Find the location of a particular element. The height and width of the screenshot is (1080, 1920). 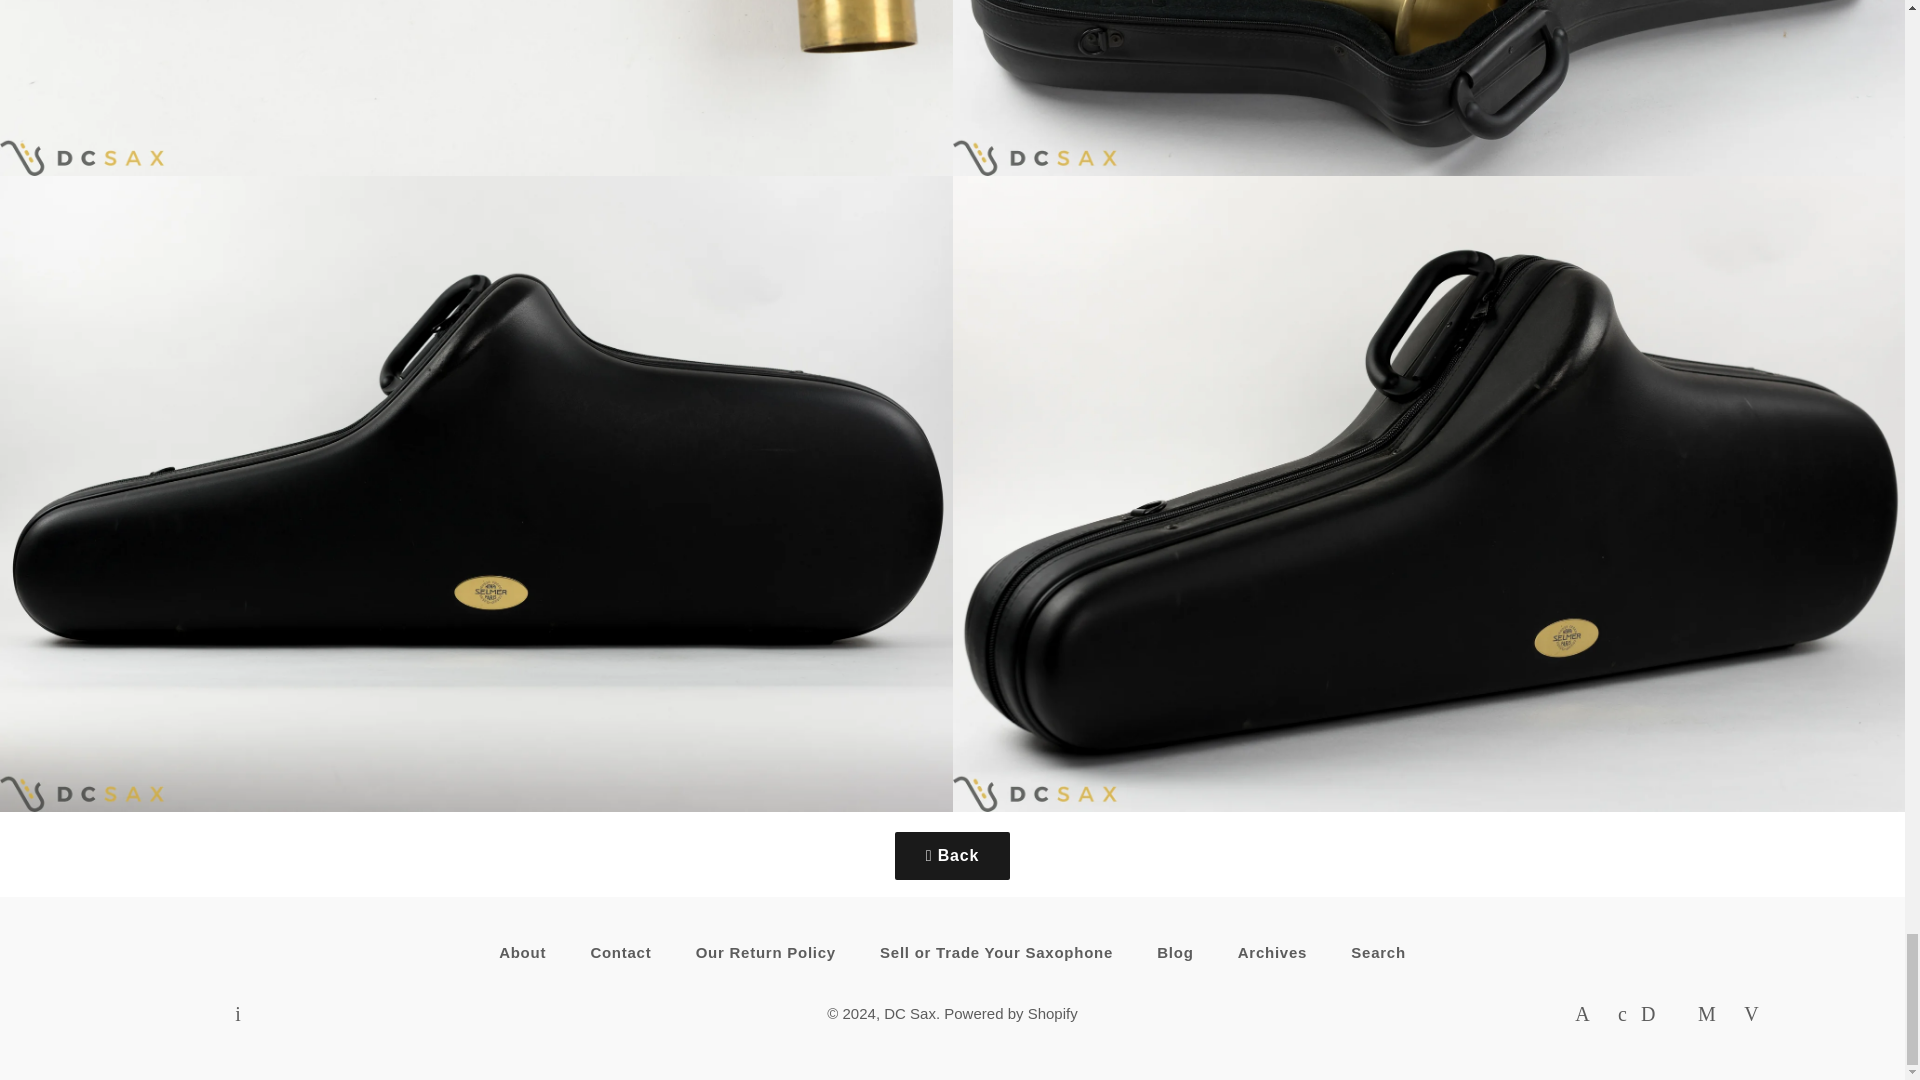

Archives is located at coordinates (1272, 952).